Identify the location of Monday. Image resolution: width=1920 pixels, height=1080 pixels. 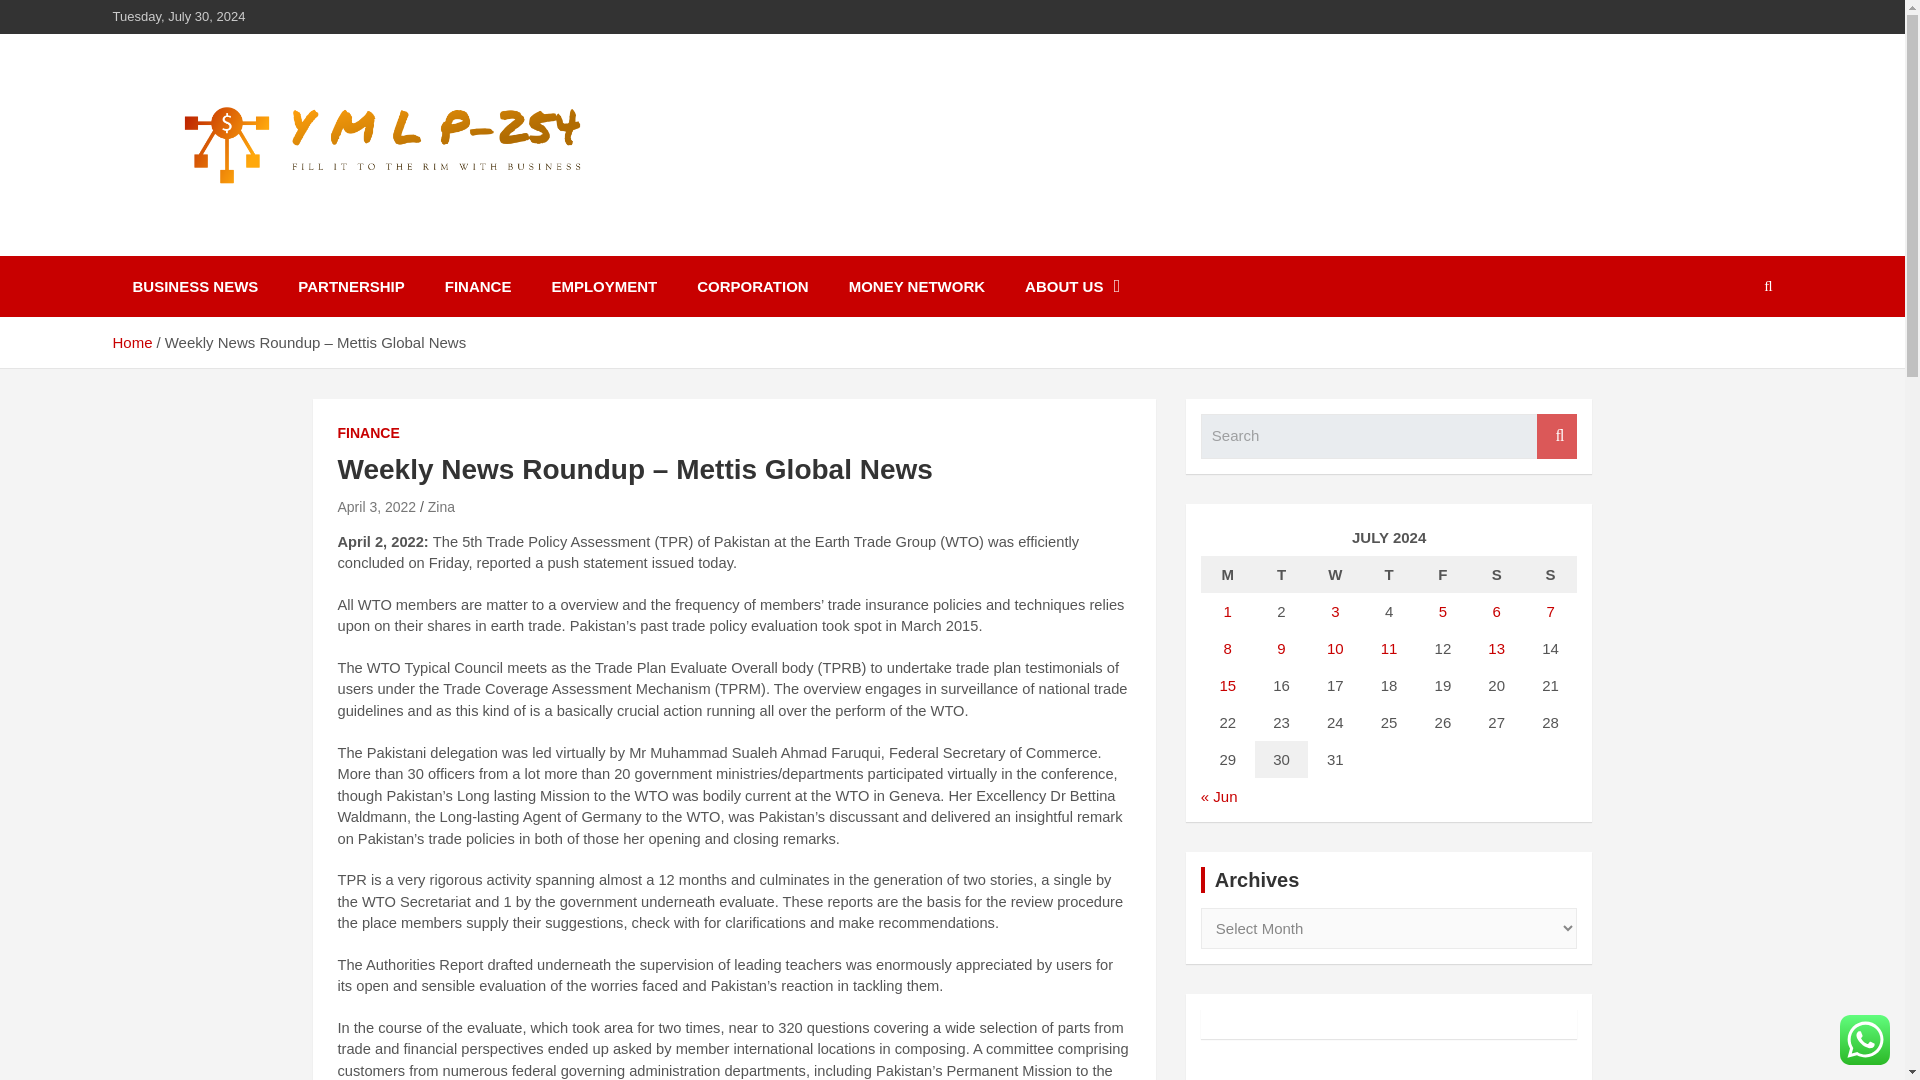
(1228, 574).